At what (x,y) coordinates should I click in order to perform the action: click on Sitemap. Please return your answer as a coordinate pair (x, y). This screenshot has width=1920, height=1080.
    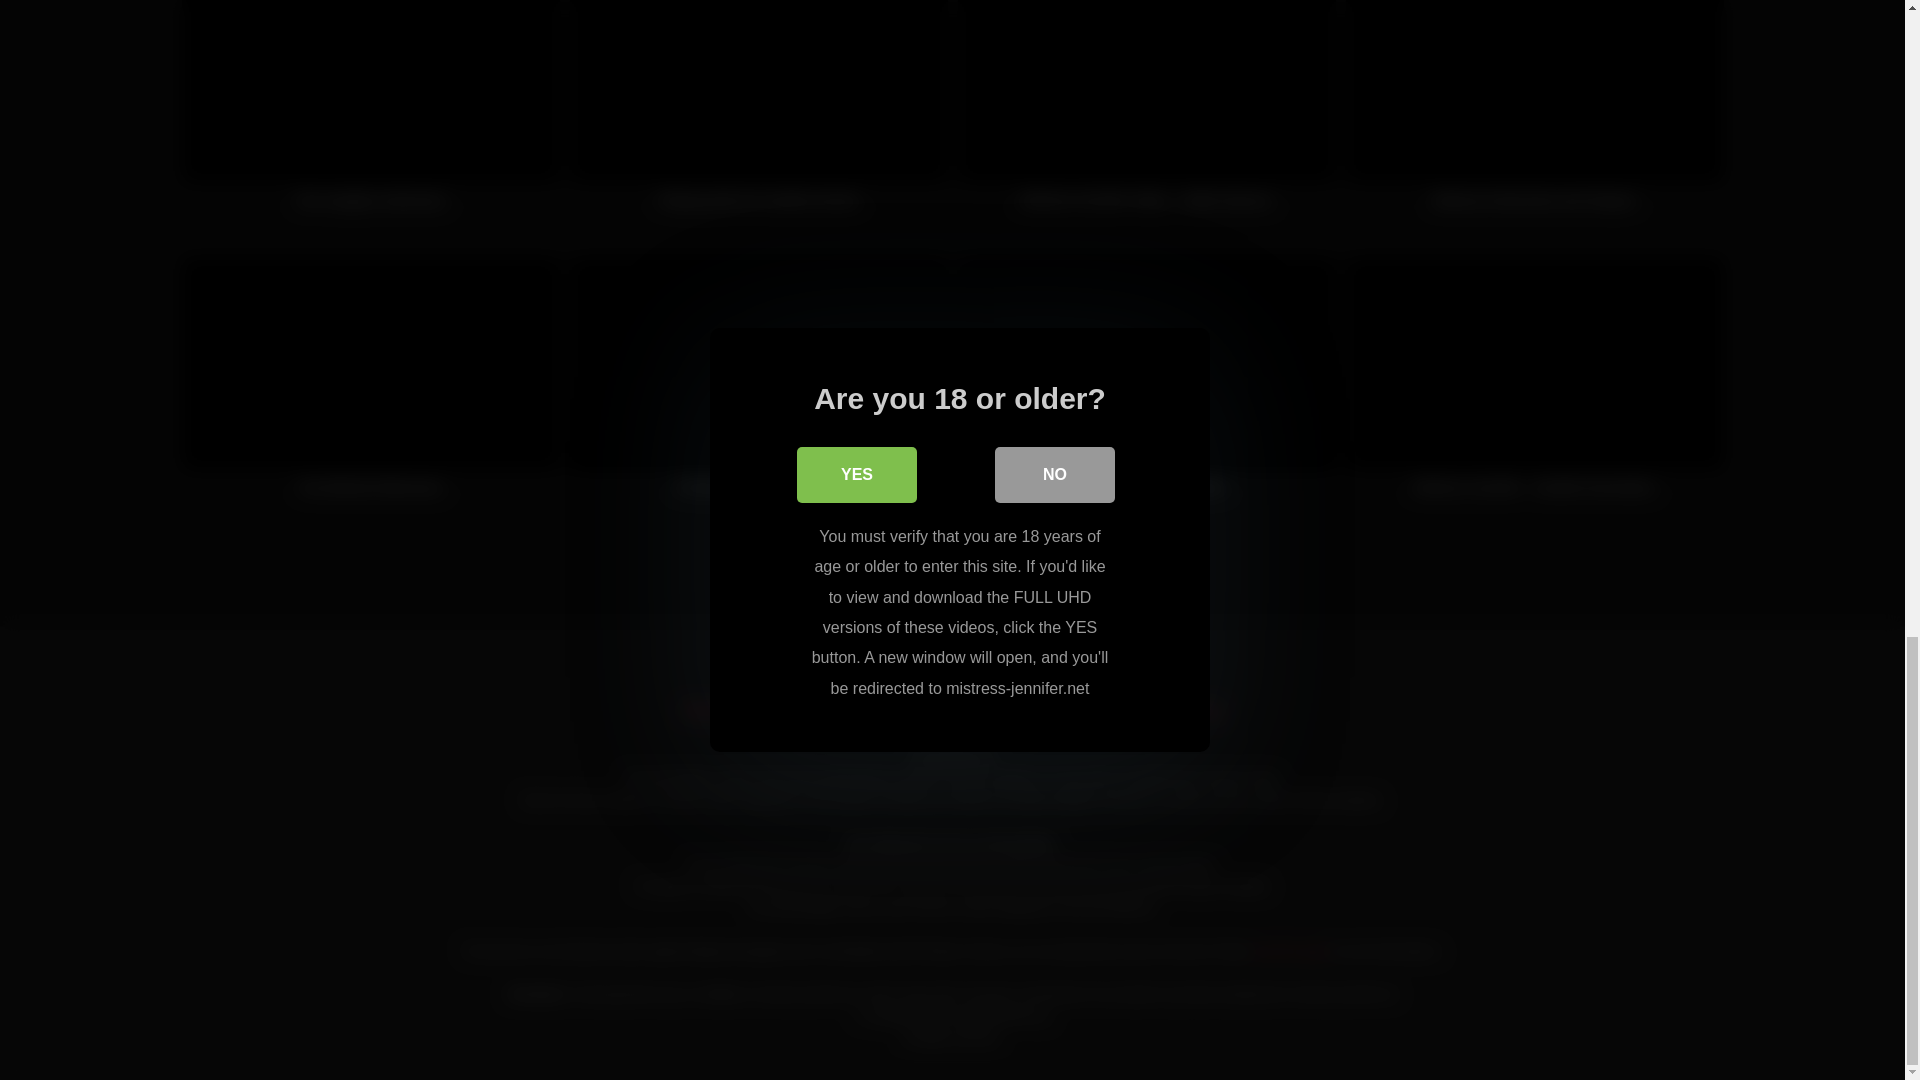
    Looking at the image, I should click on (1191, 710).